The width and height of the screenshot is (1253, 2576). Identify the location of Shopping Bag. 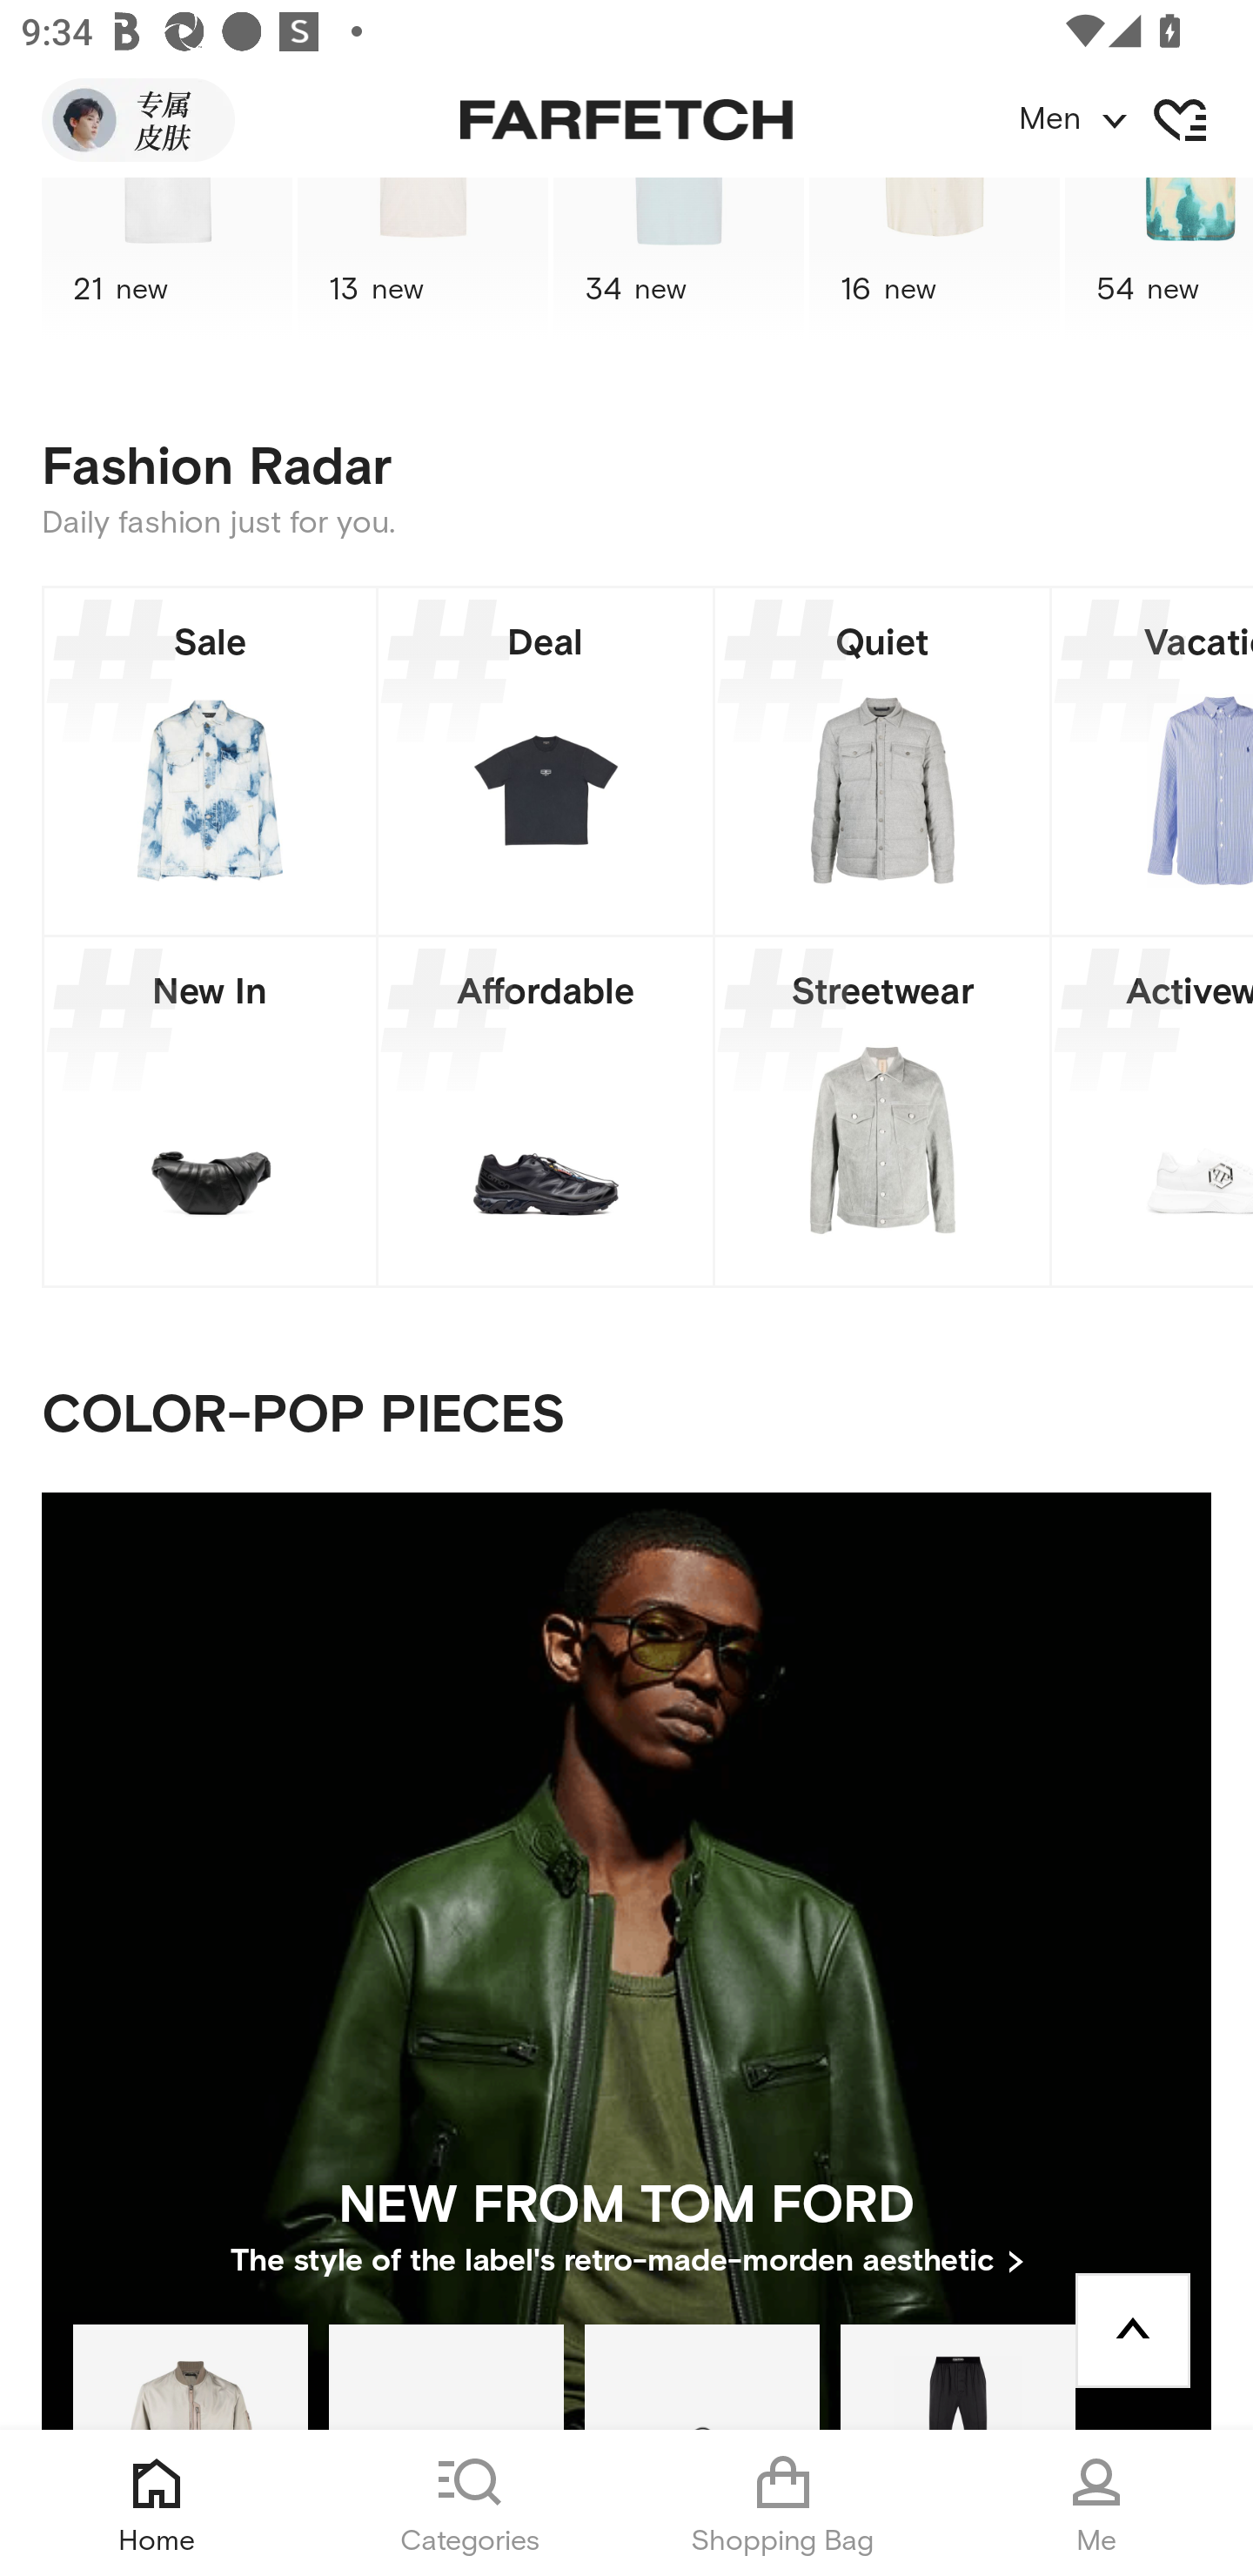
(783, 2503).